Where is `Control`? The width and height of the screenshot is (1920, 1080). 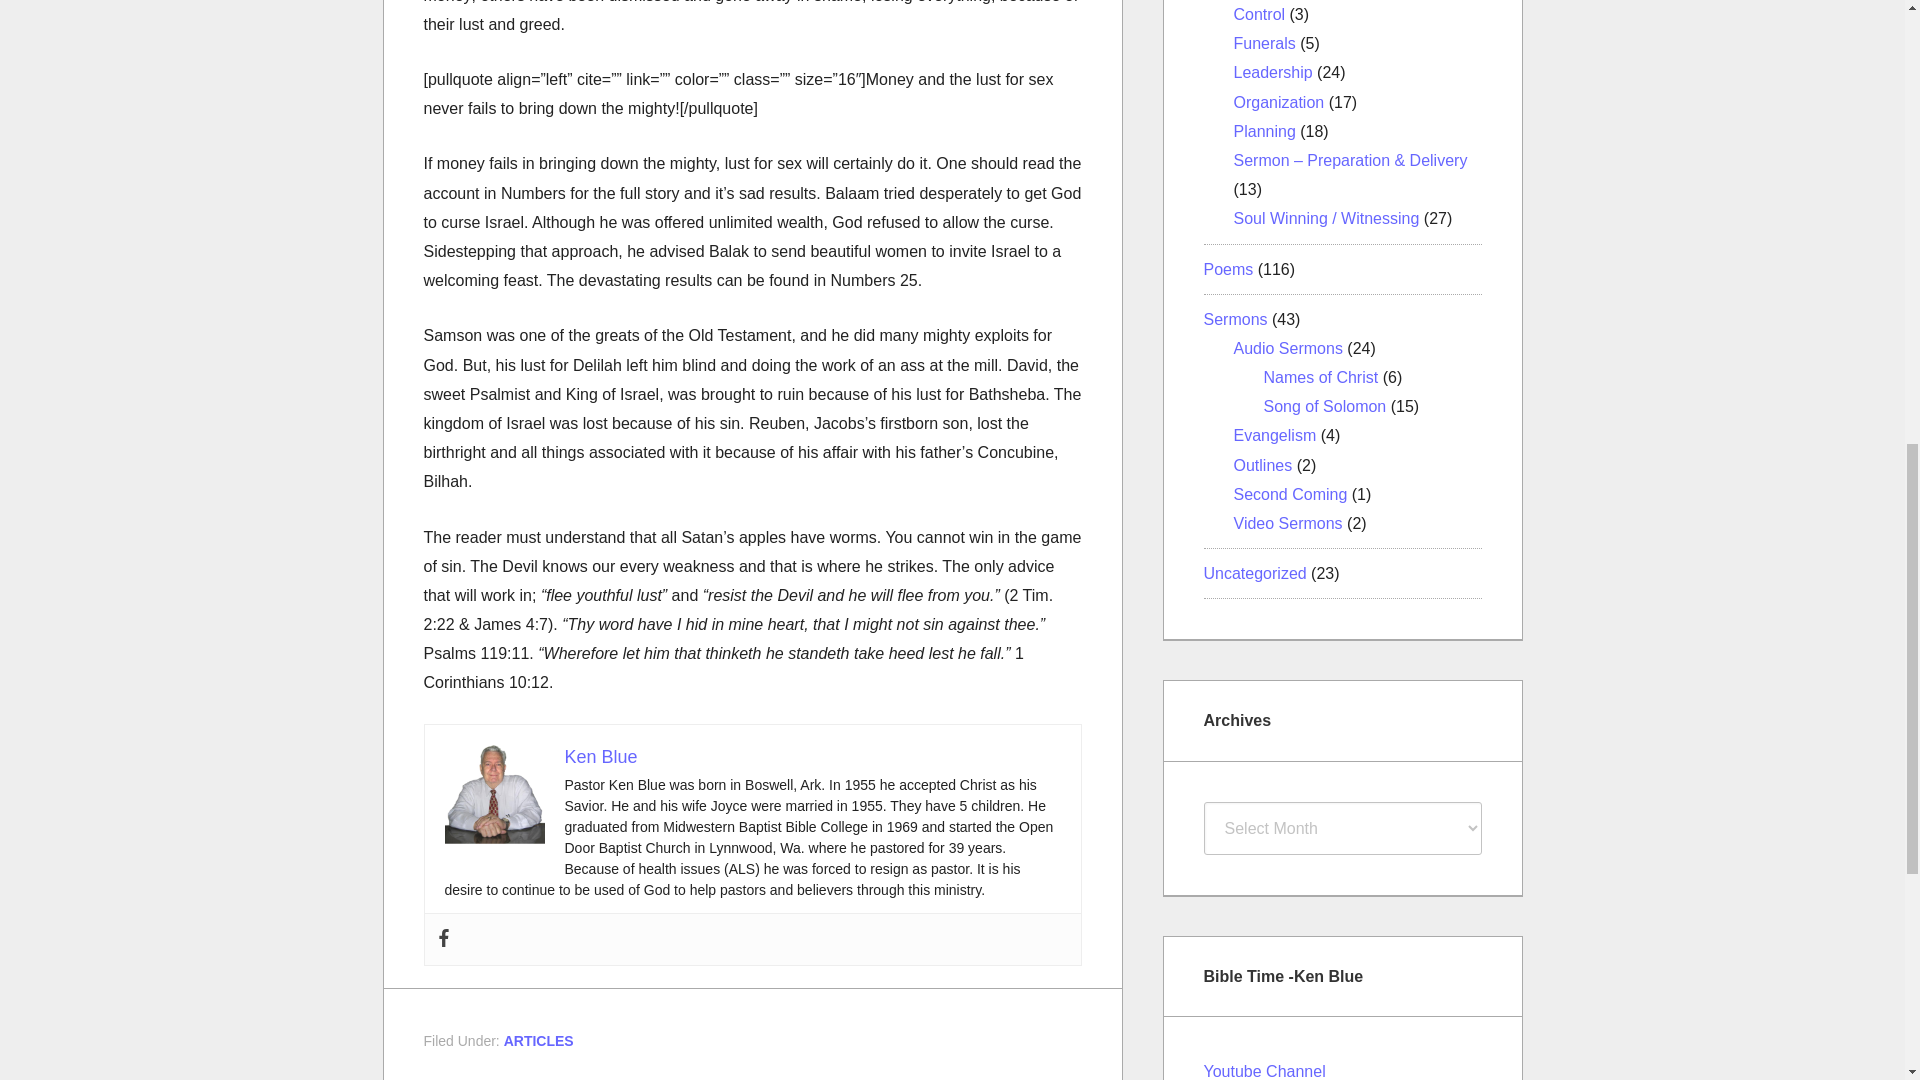 Control is located at coordinates (1260, 14).